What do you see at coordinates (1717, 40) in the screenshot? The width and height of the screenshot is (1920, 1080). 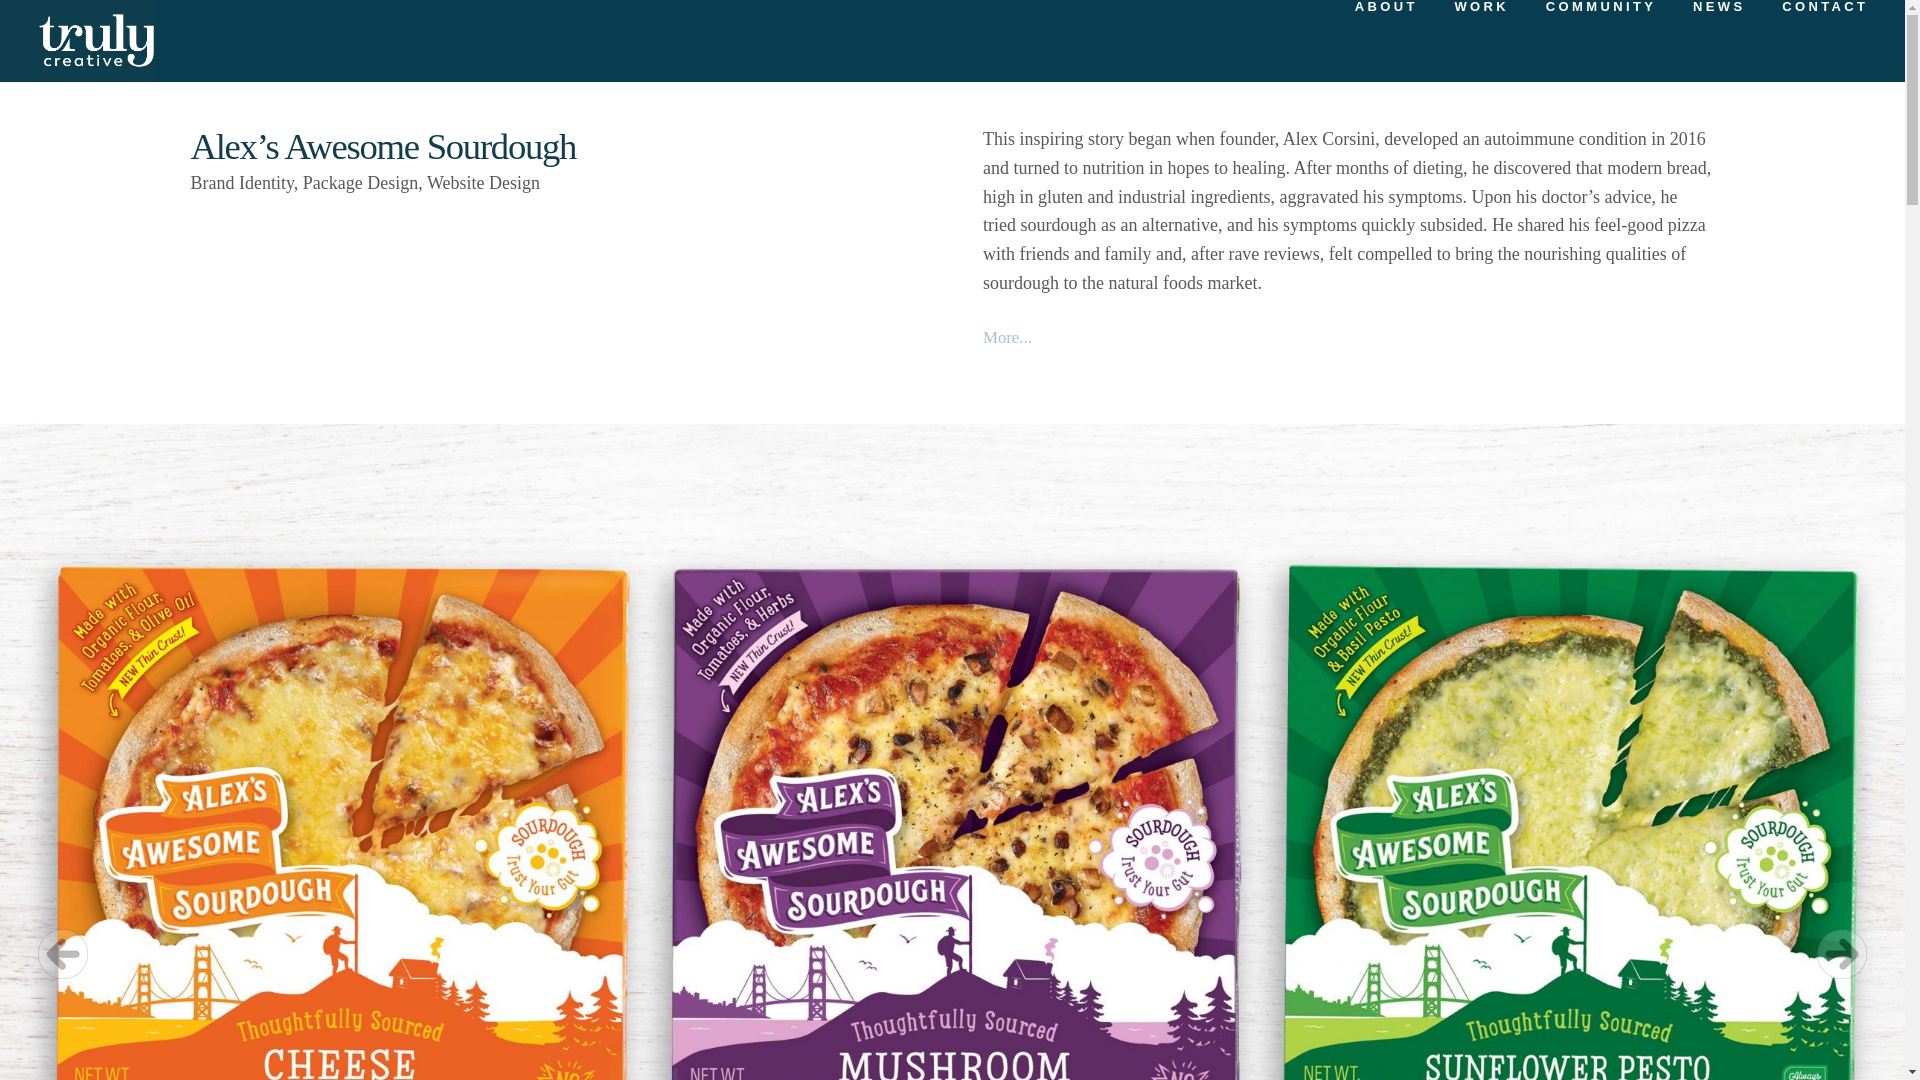 I see `NEWS` at bounding box center [1717, 40].